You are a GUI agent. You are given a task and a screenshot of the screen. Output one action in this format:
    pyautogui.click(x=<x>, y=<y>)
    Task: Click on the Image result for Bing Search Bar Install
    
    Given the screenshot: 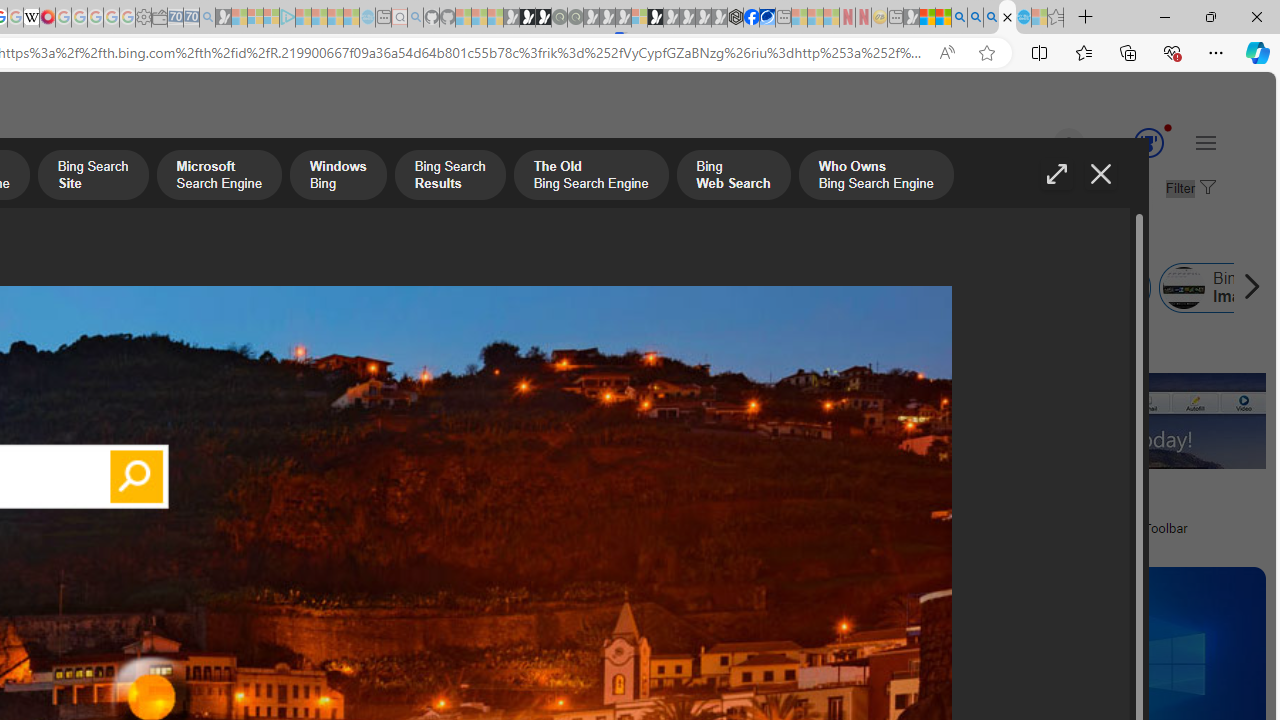 What is the action you would take?
    pyautogui.click(x=1104, y=420)
    